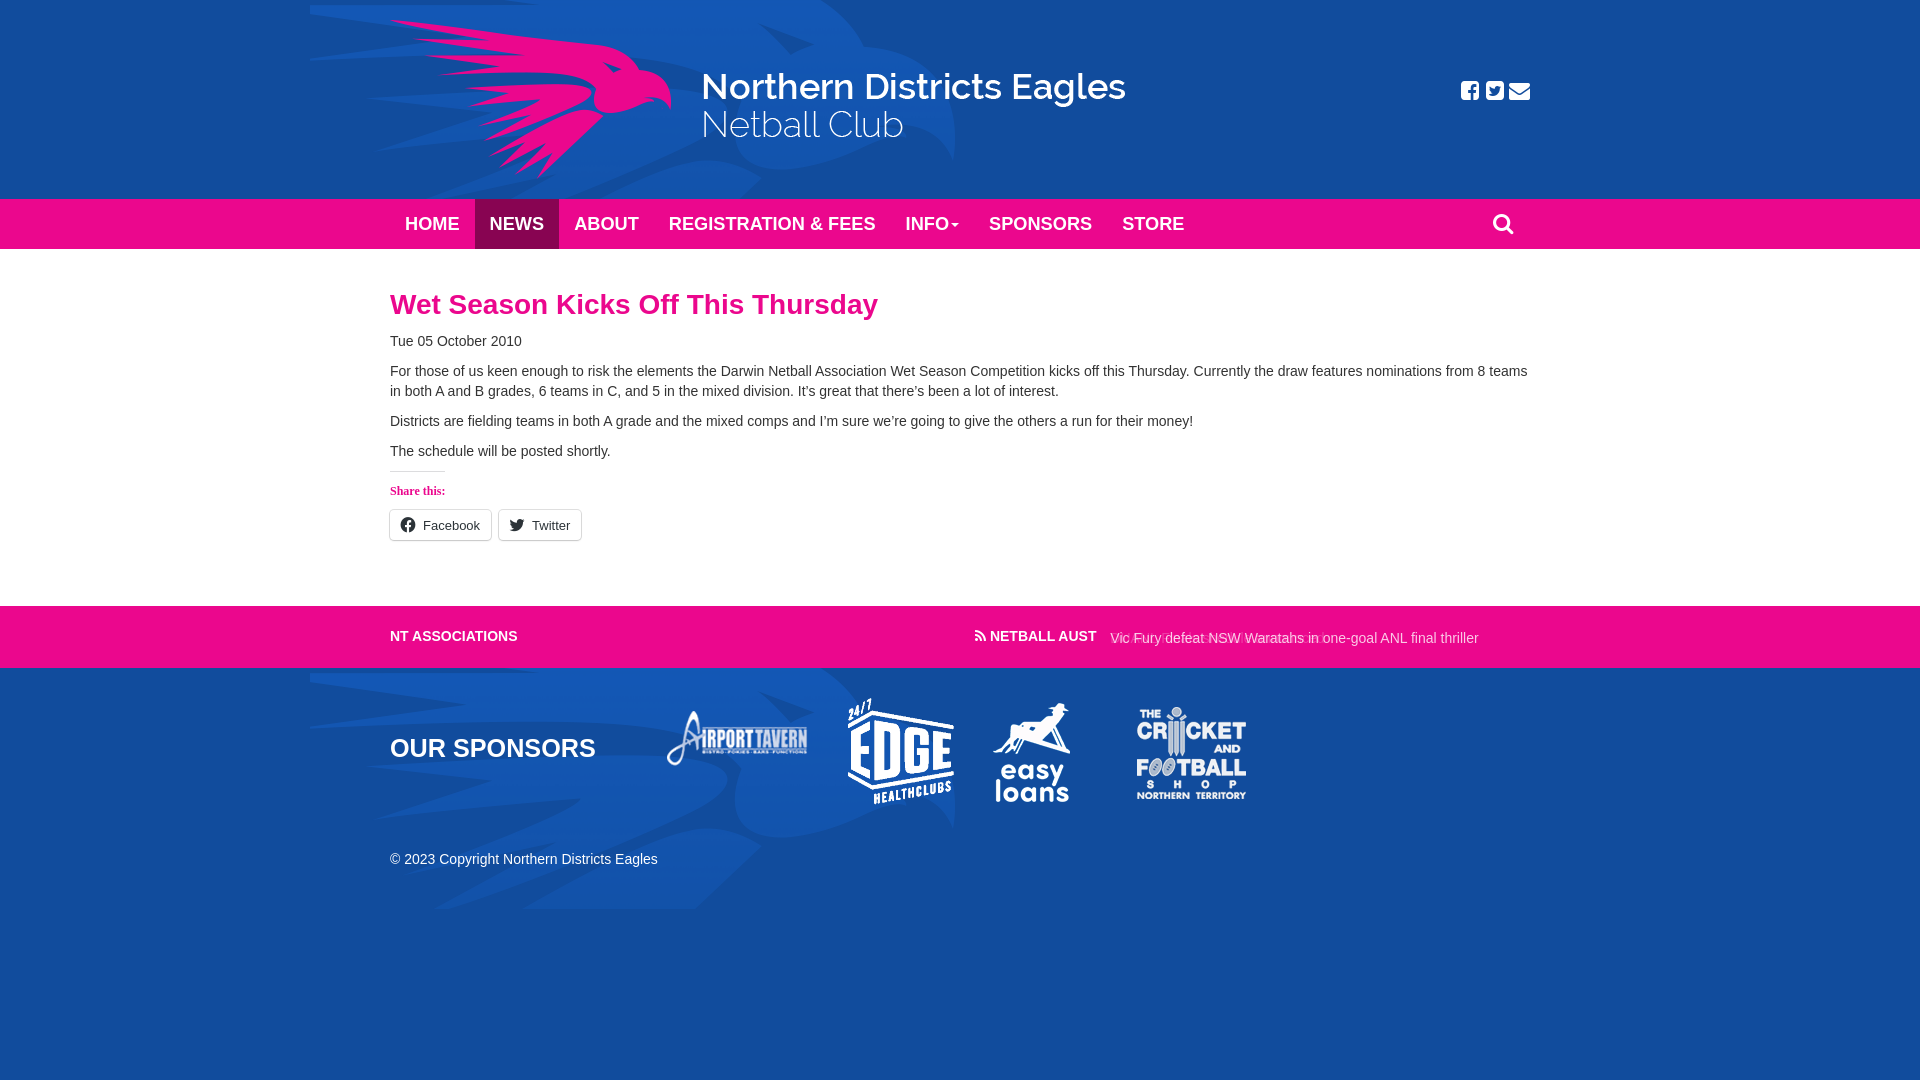 This screenshot has height=1080, width=1920. I want to click on SPONSORS, so click(1040, 224).